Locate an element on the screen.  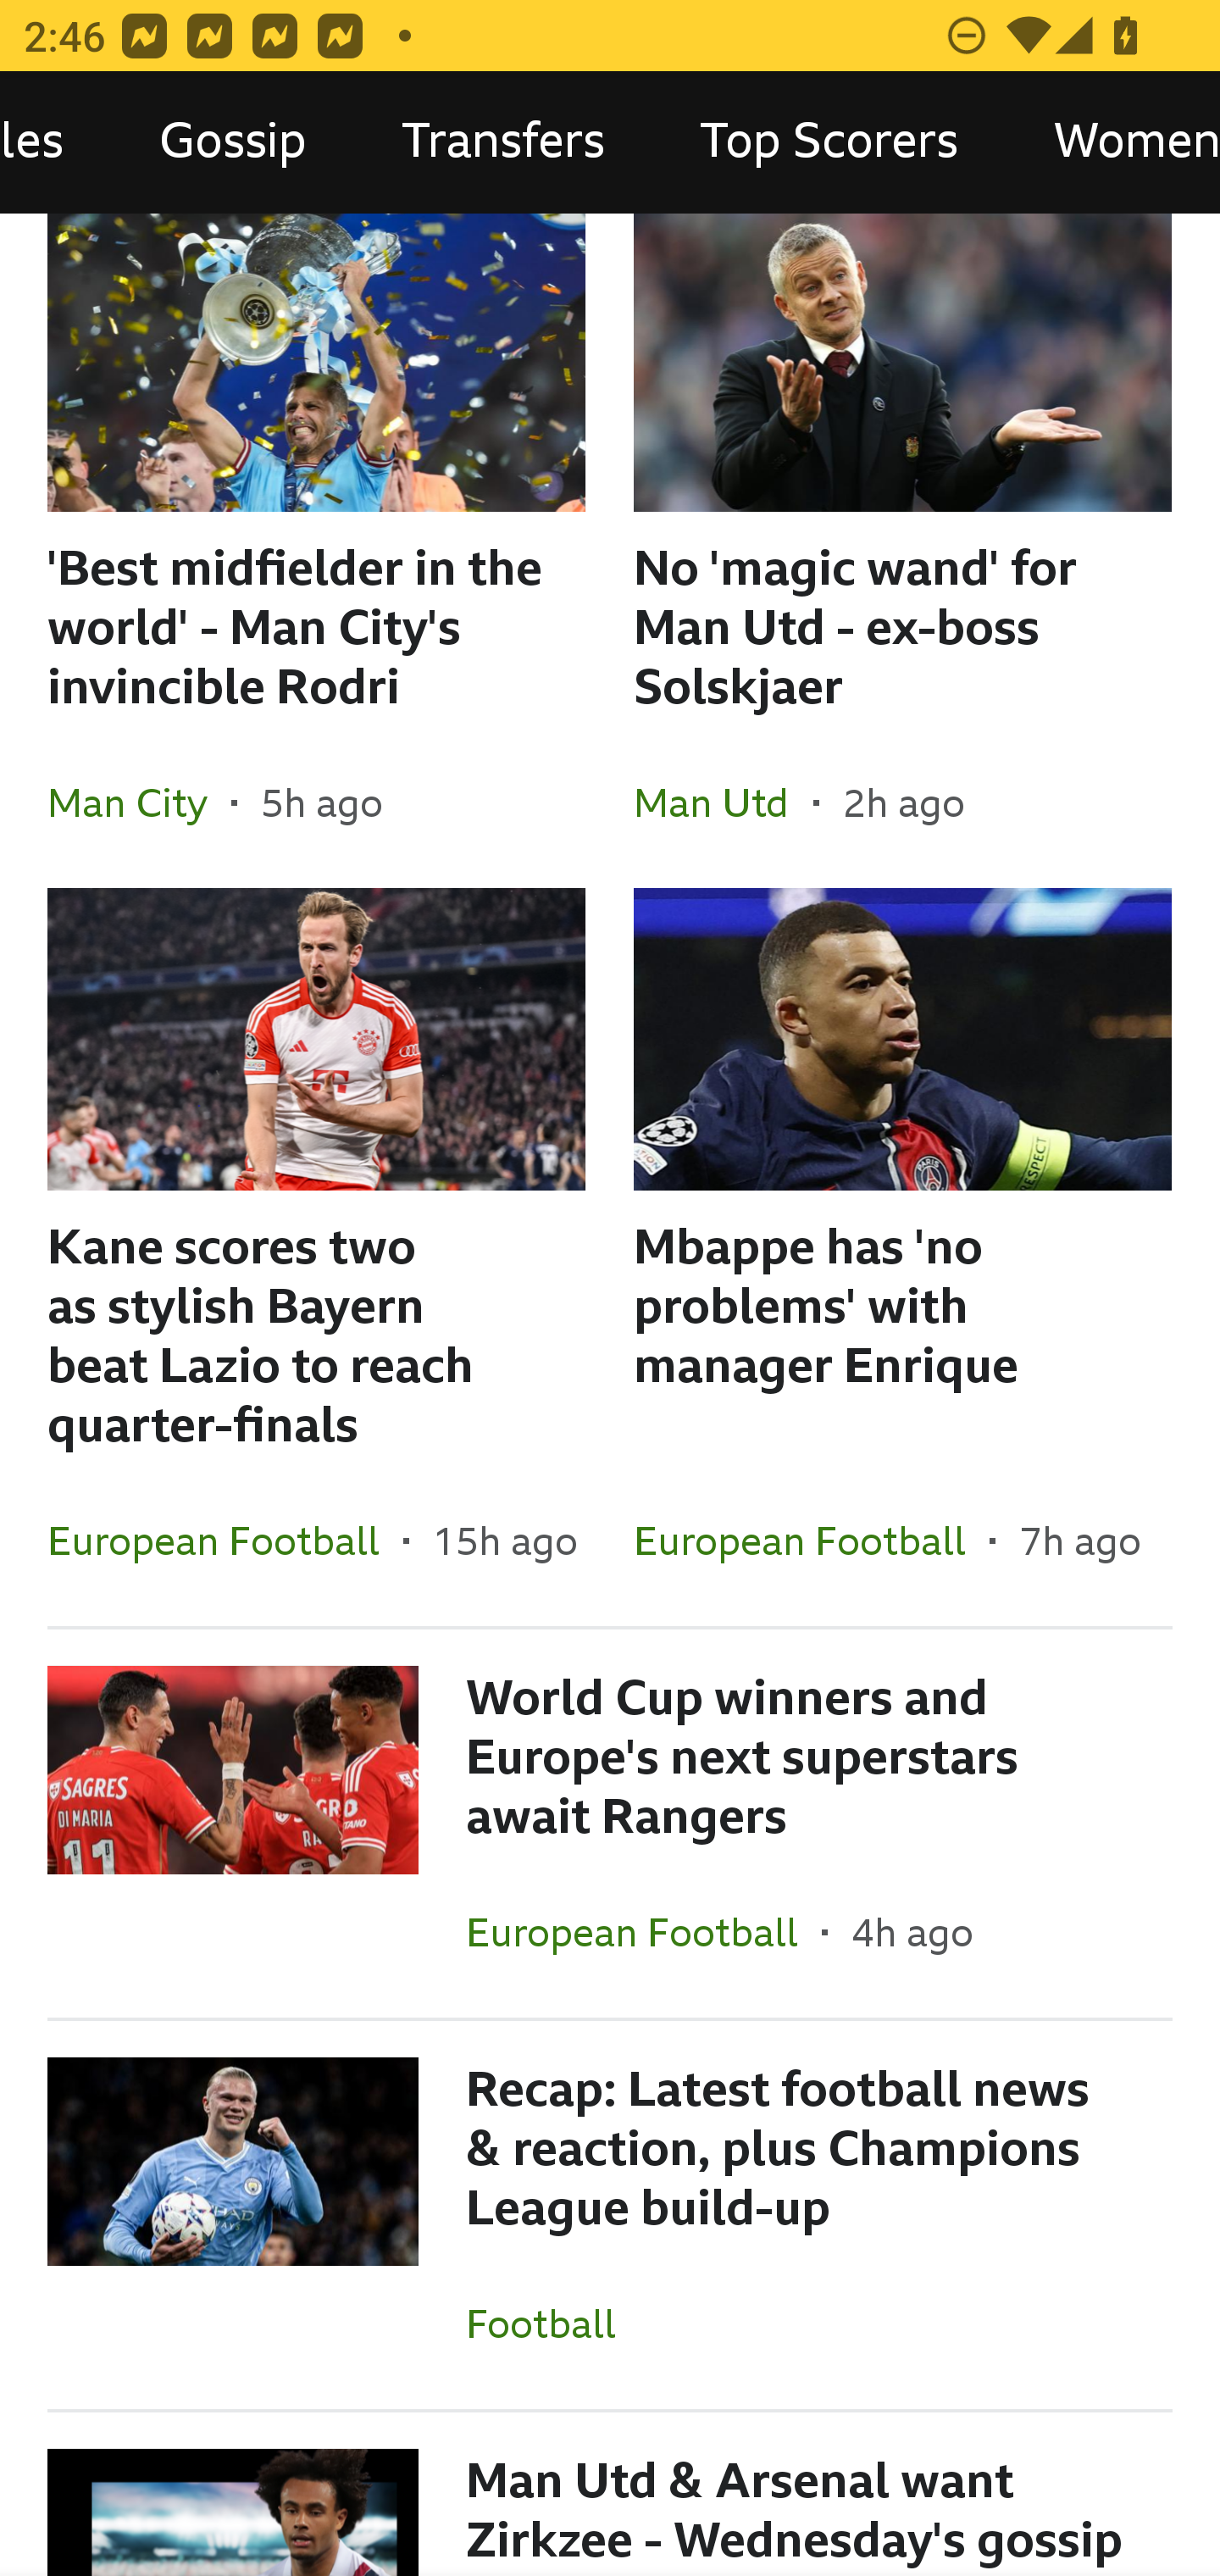
Man Utd In the section Man Utd is located at coordinates (724, 802).